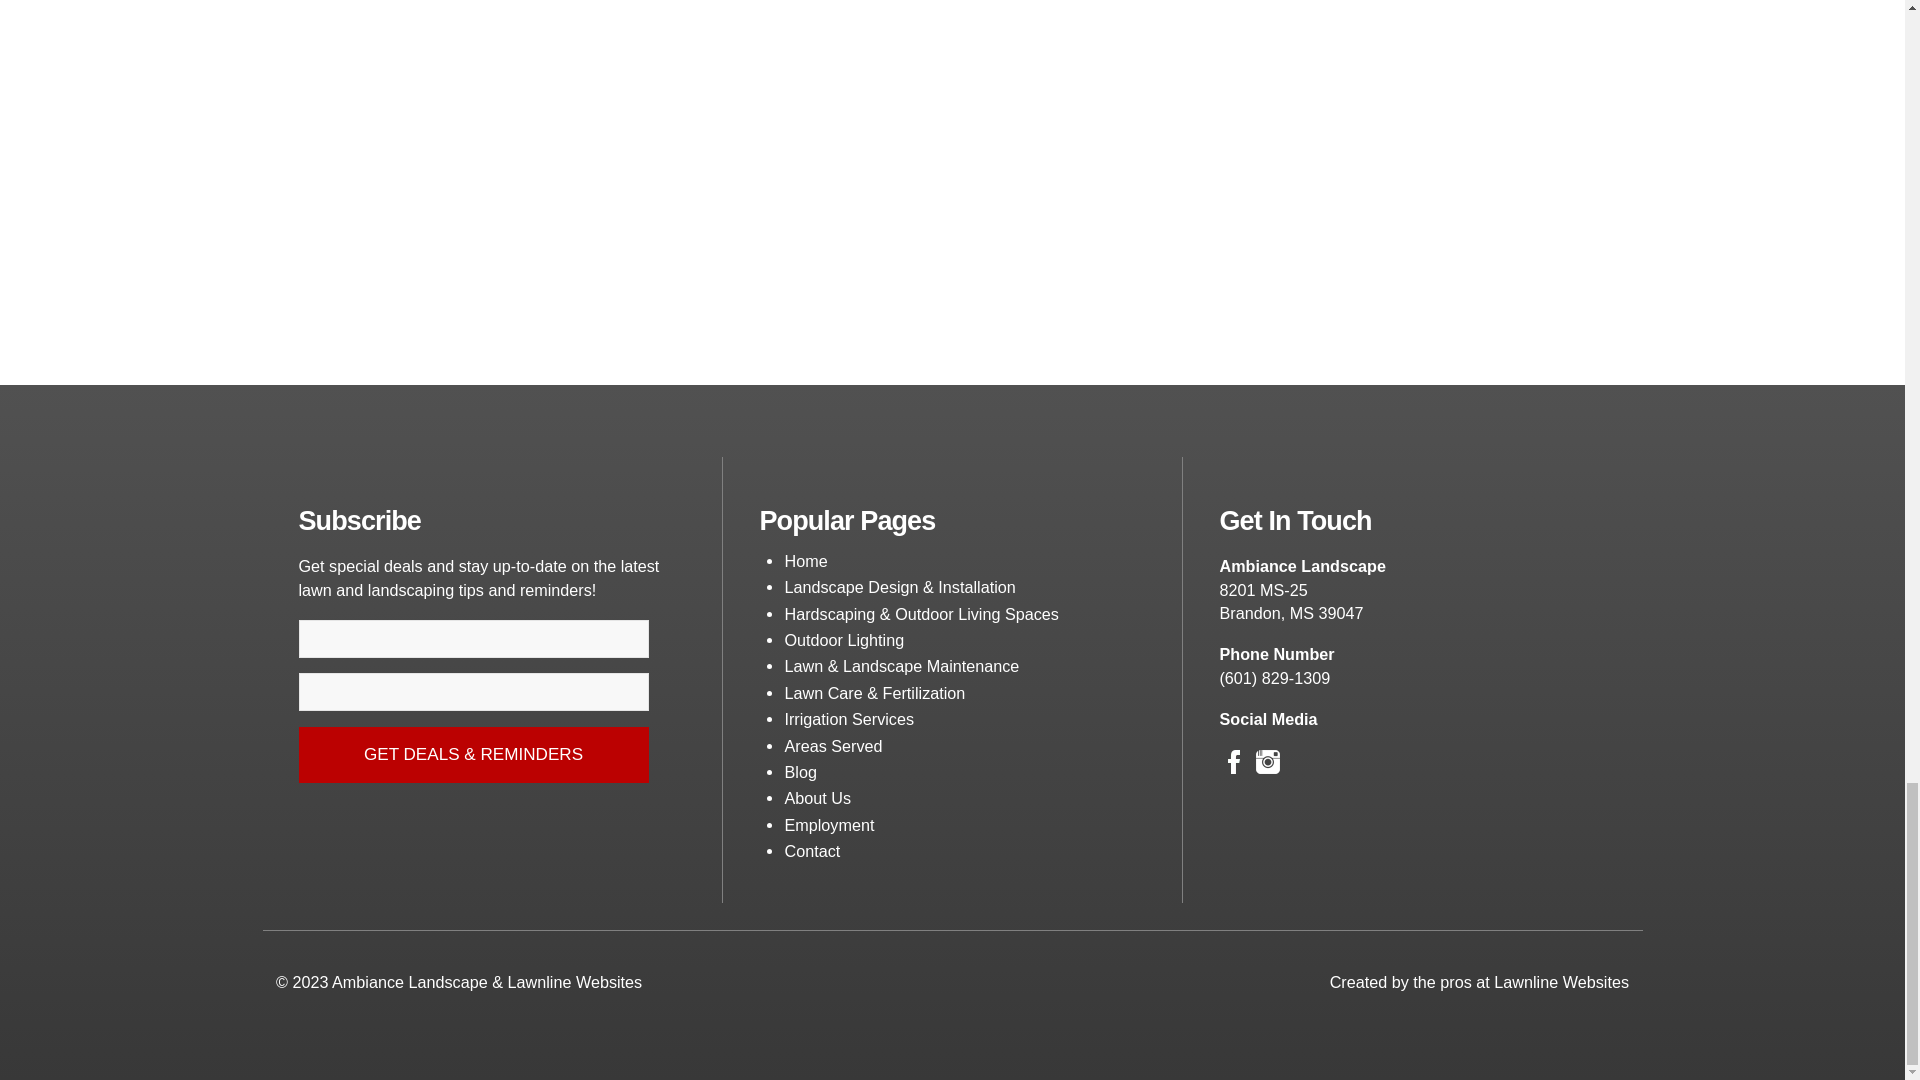 Image resolution: width=1920 pixels, height=1080 pixels. Describe the element at coordinates (816, 798) in the screenshot. I see `About Us` at that location.